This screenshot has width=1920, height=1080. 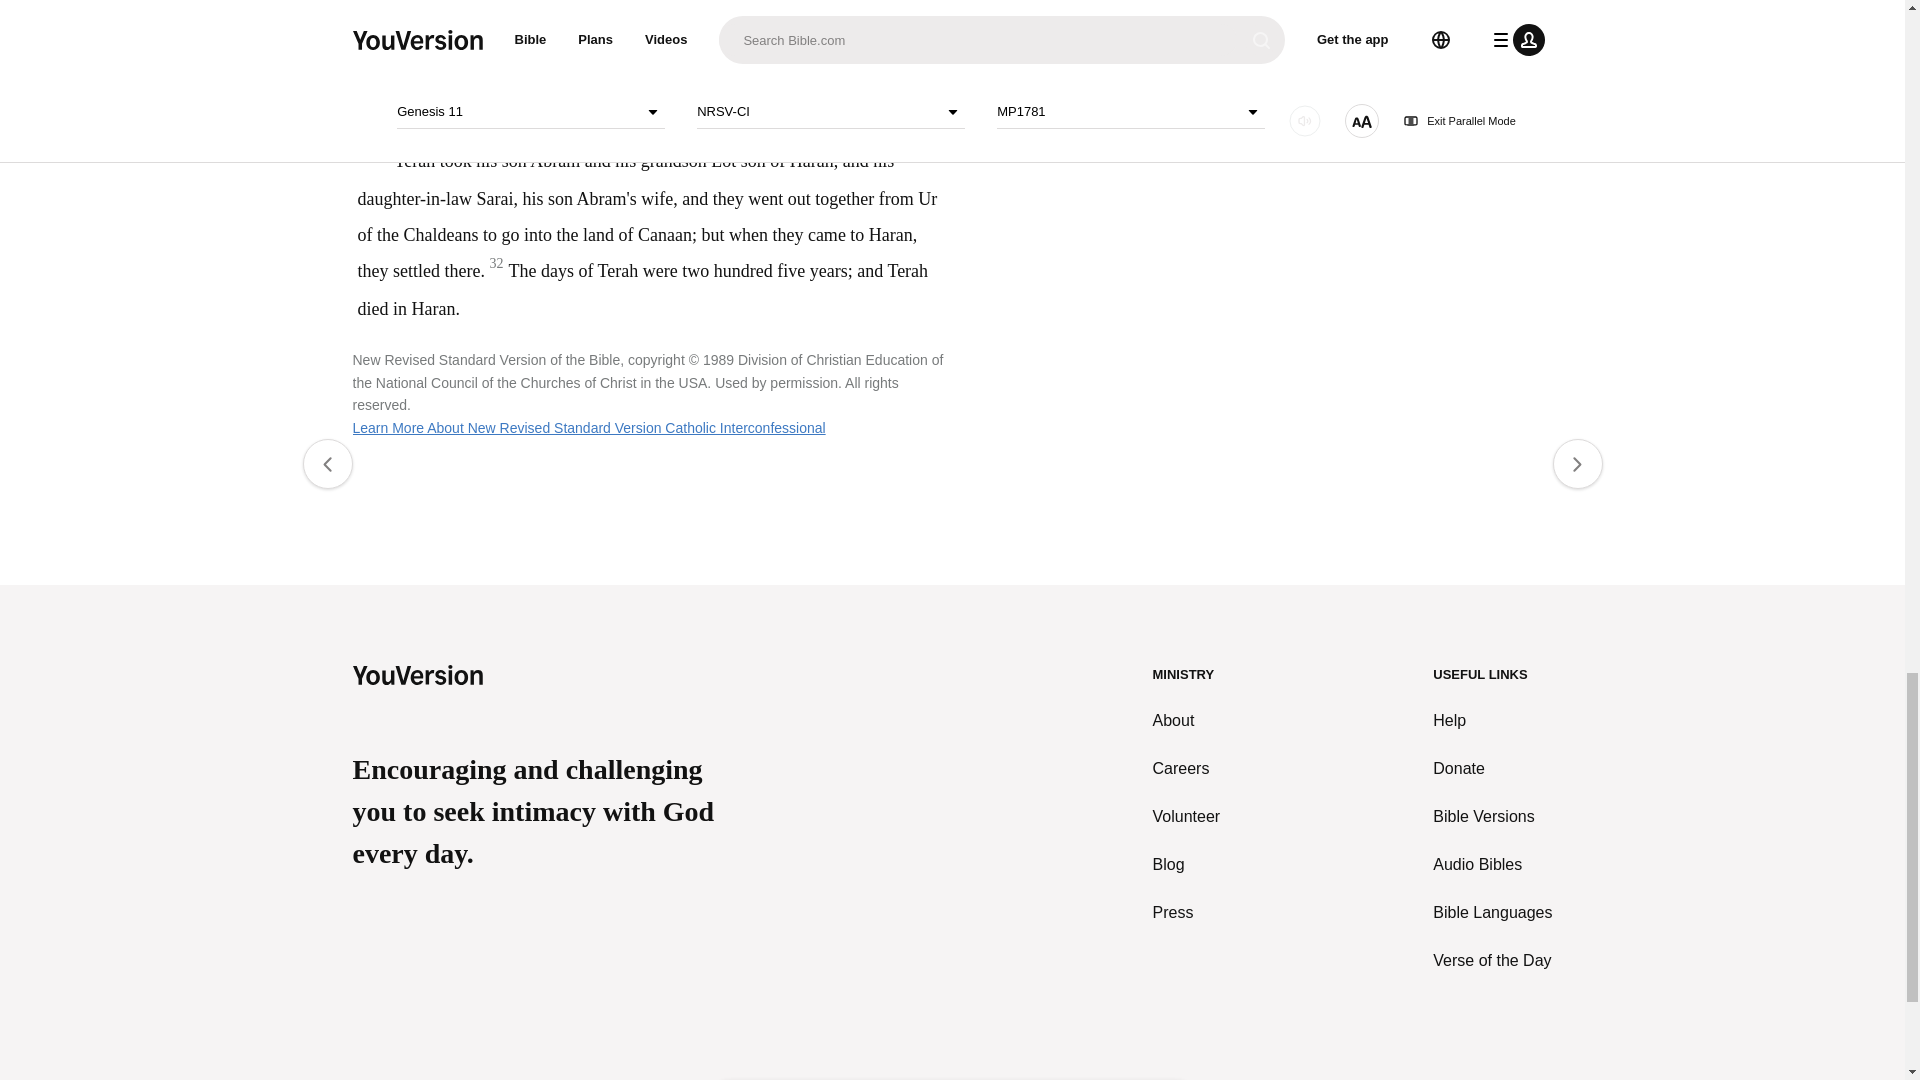 I want to click on Verse of the Day, so click(x=1492, y=961).